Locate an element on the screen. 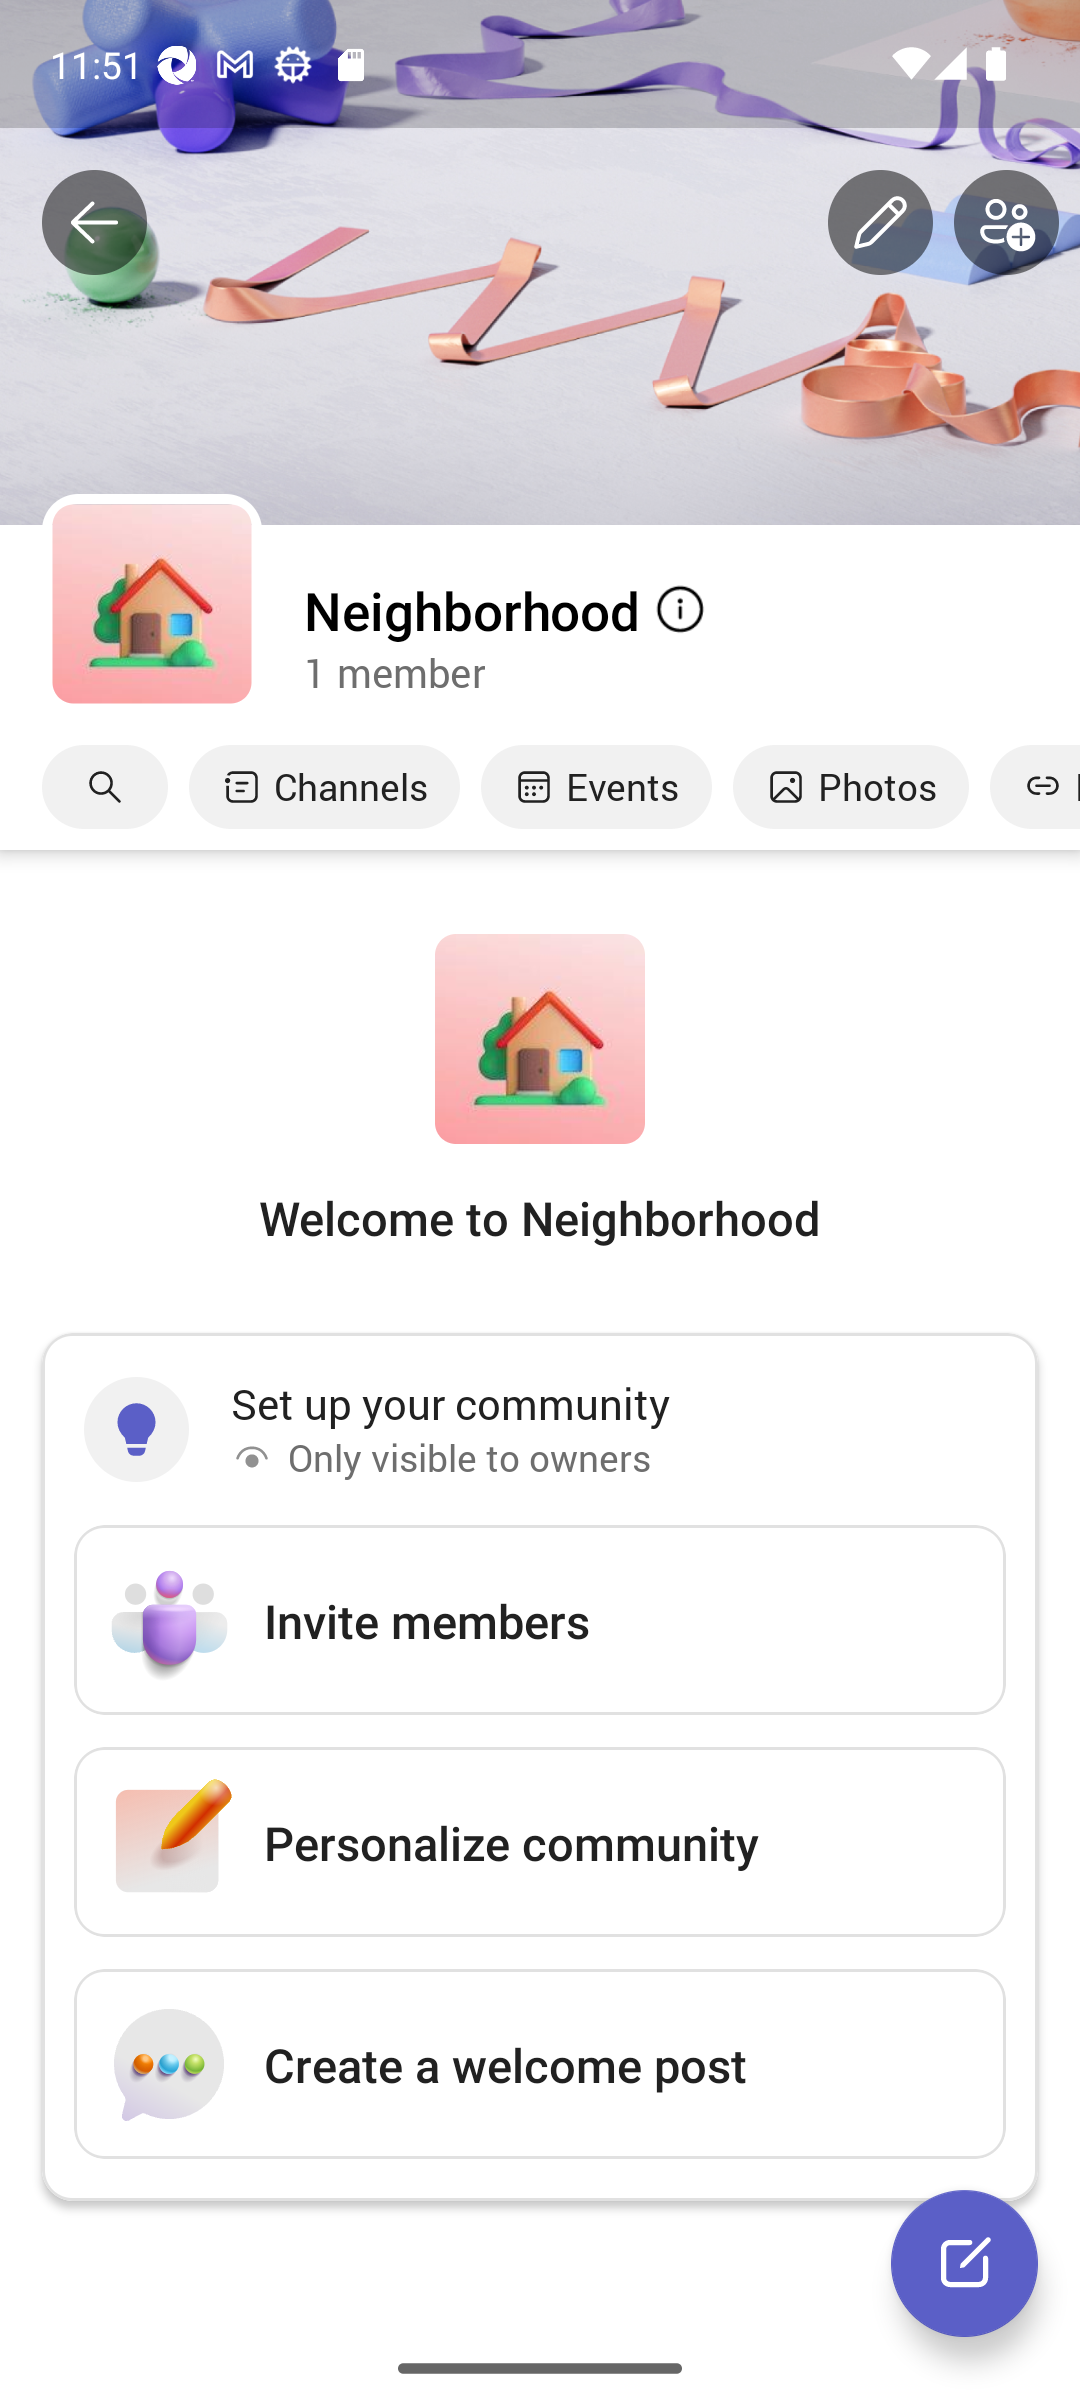 This screenshot has width=1080, height=2400. Personalize community is located at coordinates (540, 1842).